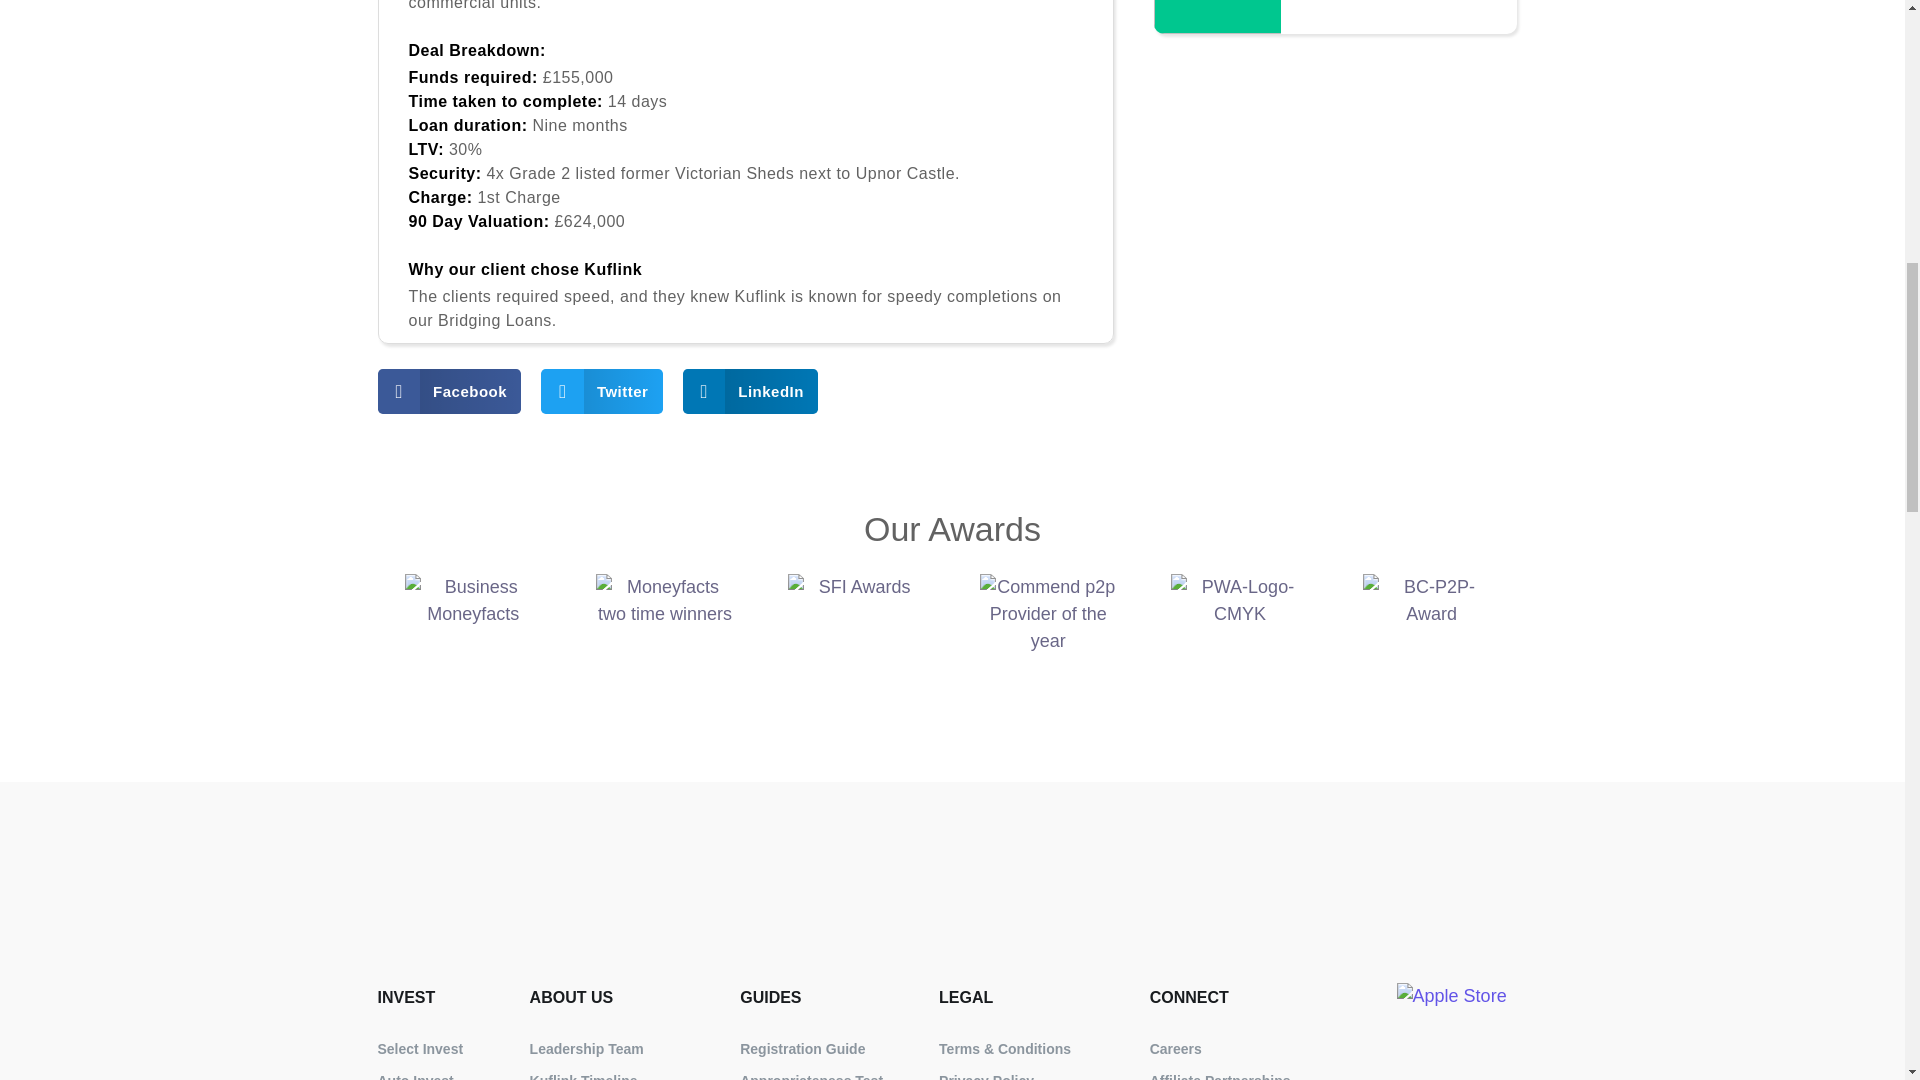 The height and width of the screenshot is (1080, 1920). Describe the element at coordinates (664, 642) in the screenshot. I see `Moneyfacts two time winners` at that location.